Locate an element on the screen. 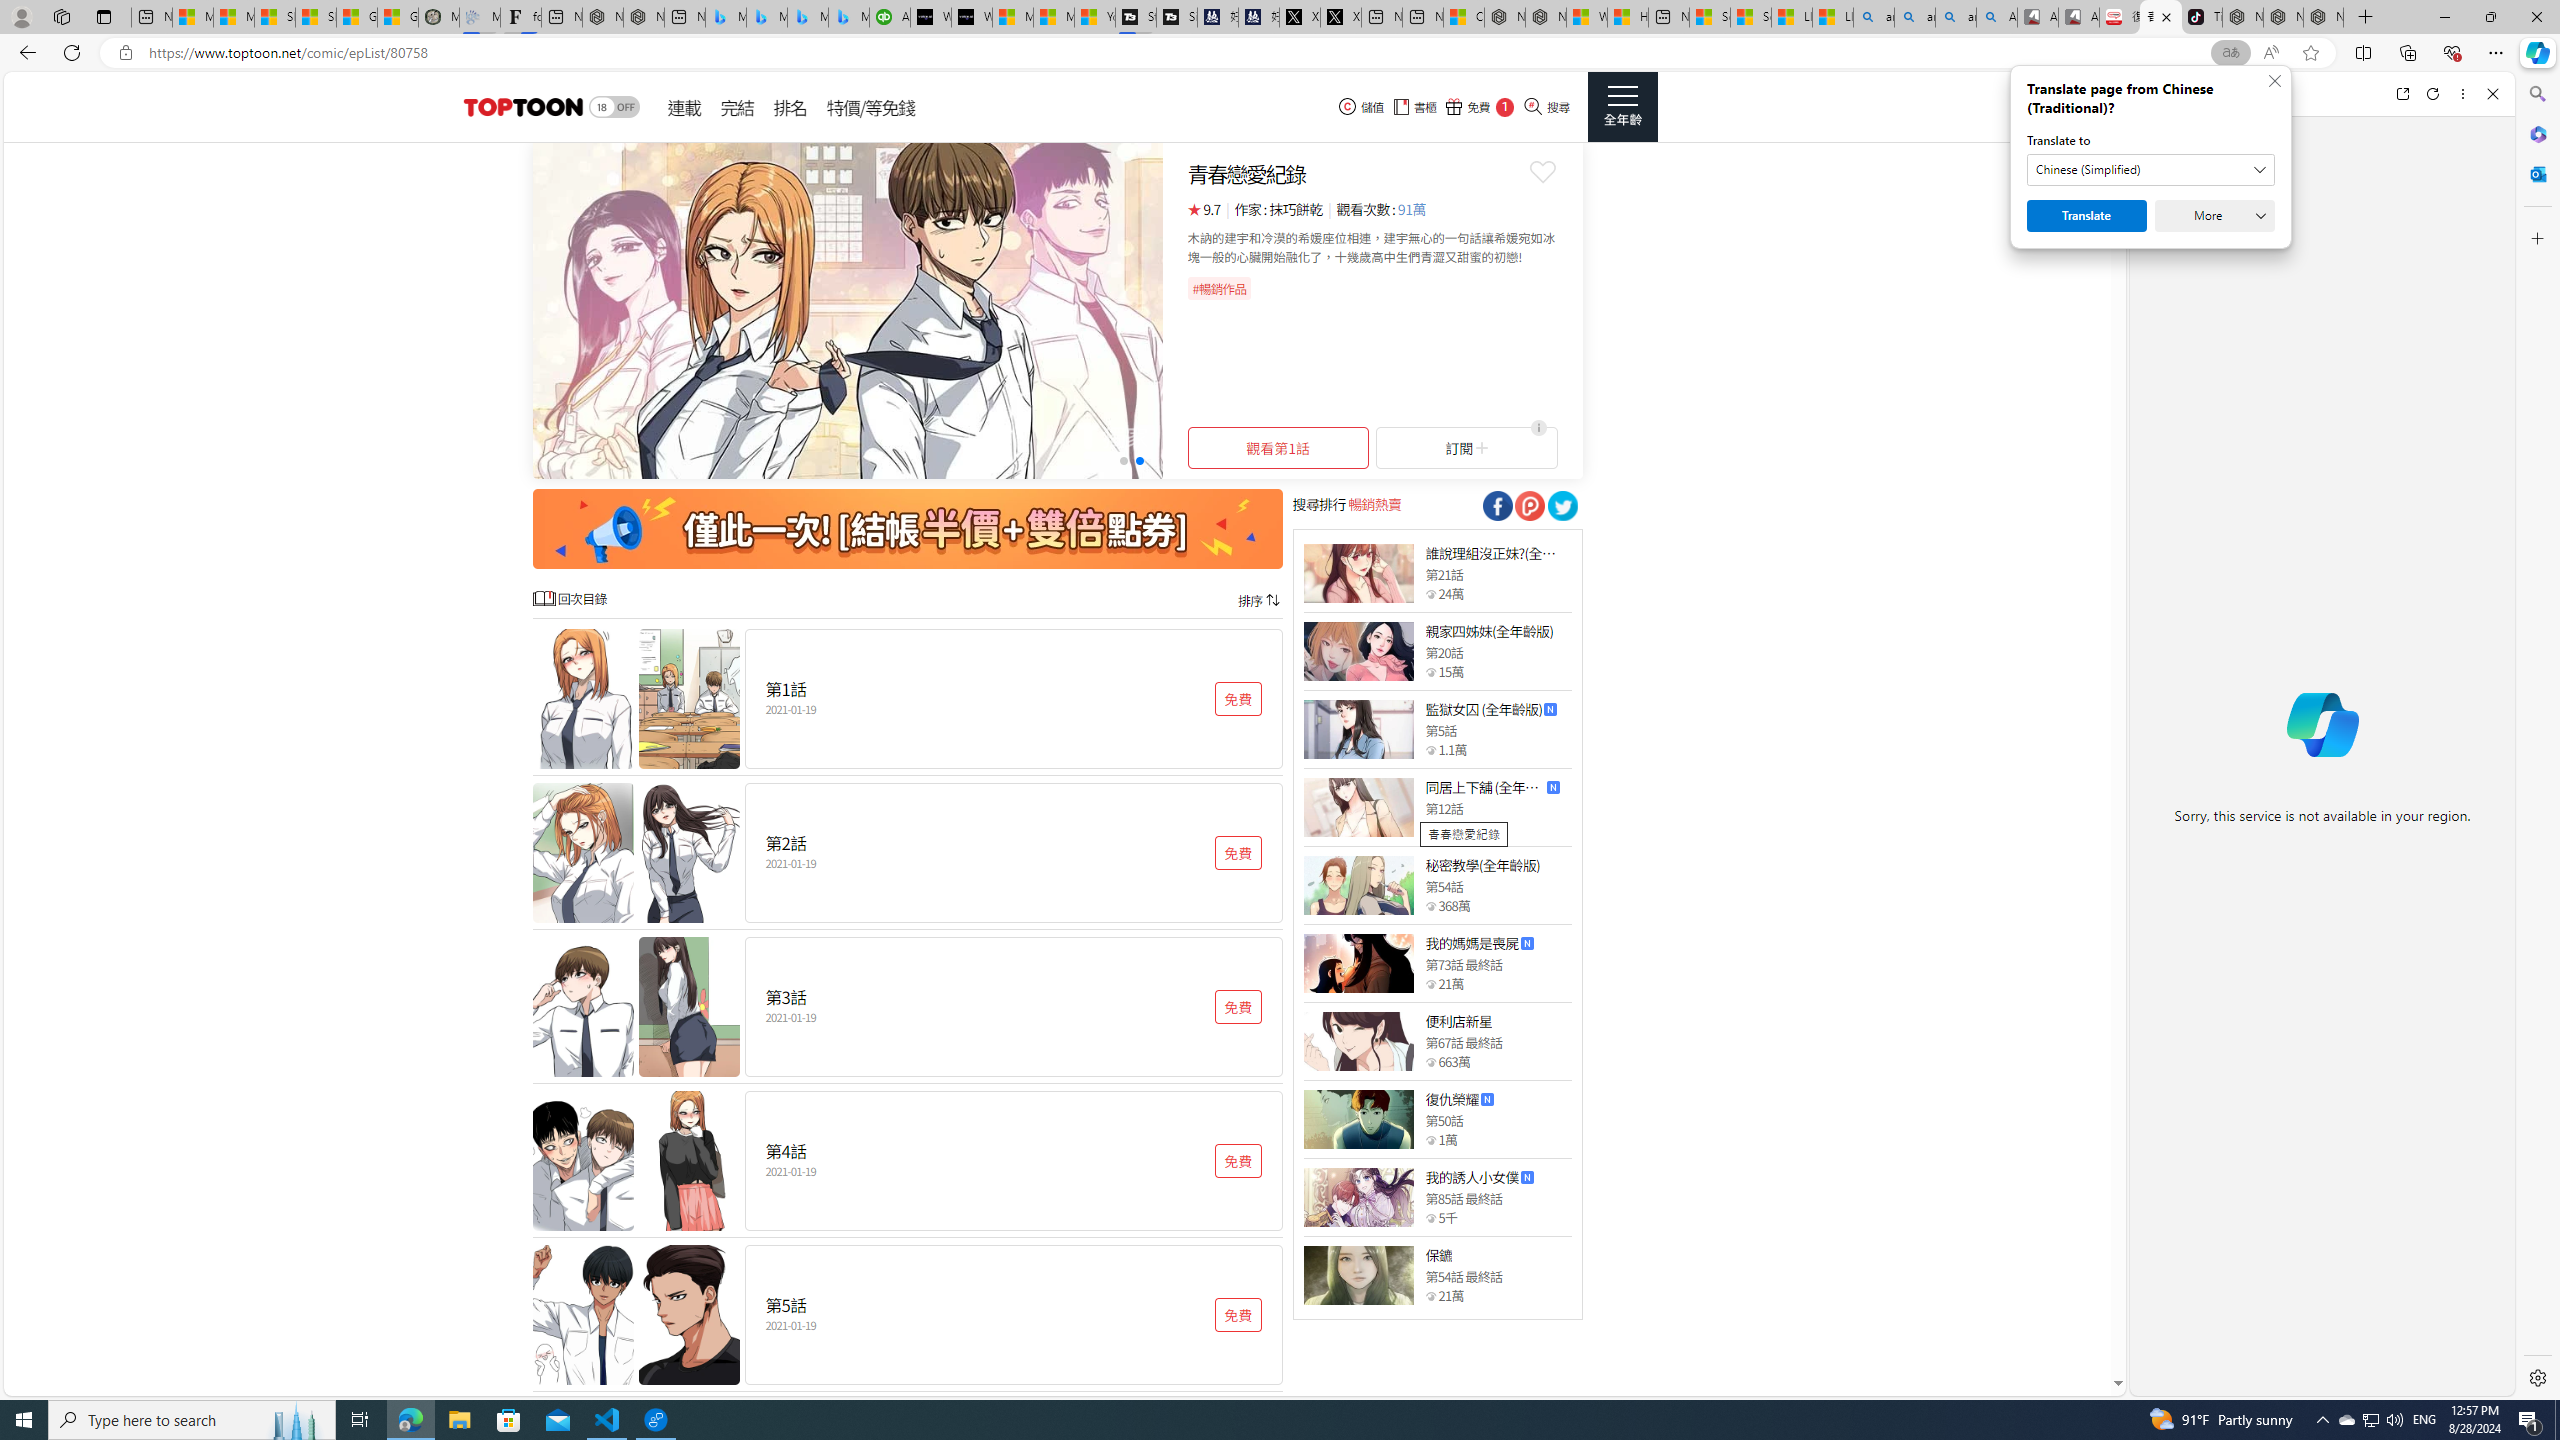  amazon - Search Images is located at coordinates (1956, 17).